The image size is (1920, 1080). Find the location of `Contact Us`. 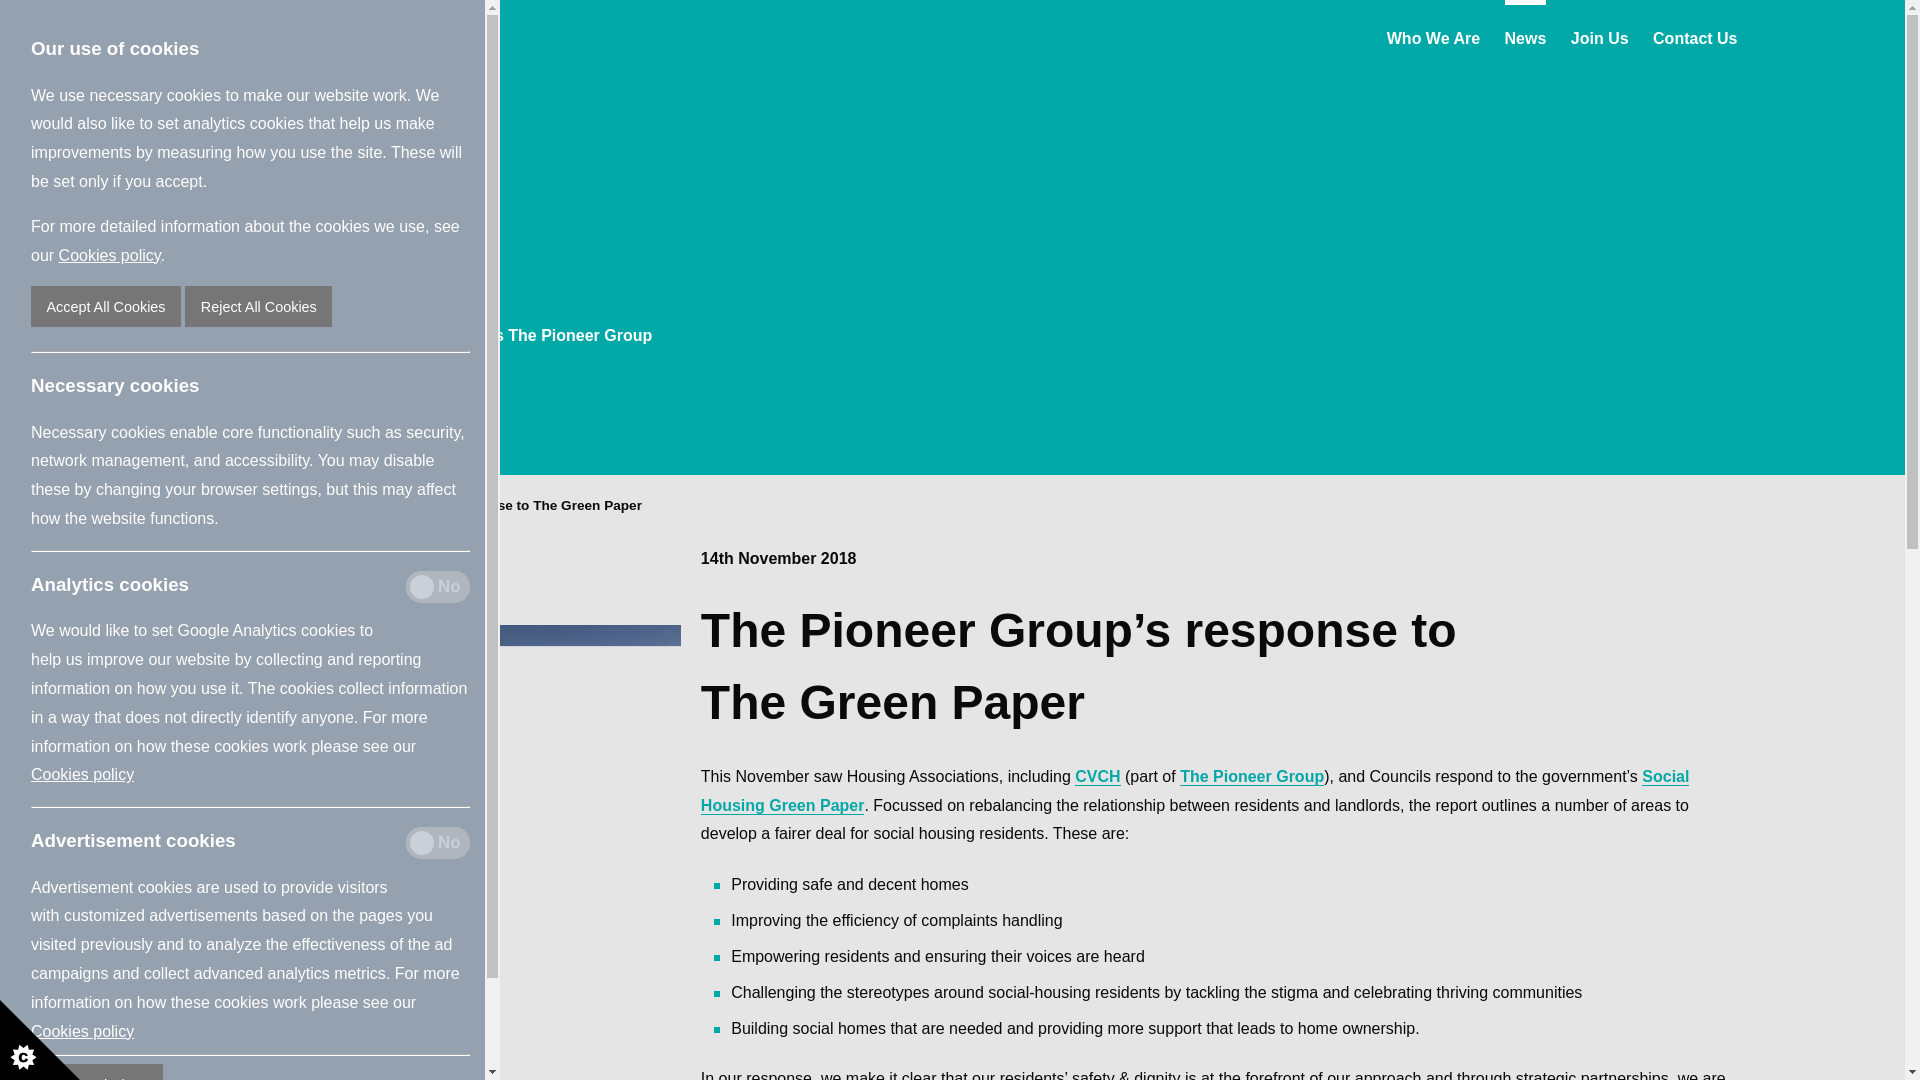

Contact Us is located at coordinates (1695, 36).